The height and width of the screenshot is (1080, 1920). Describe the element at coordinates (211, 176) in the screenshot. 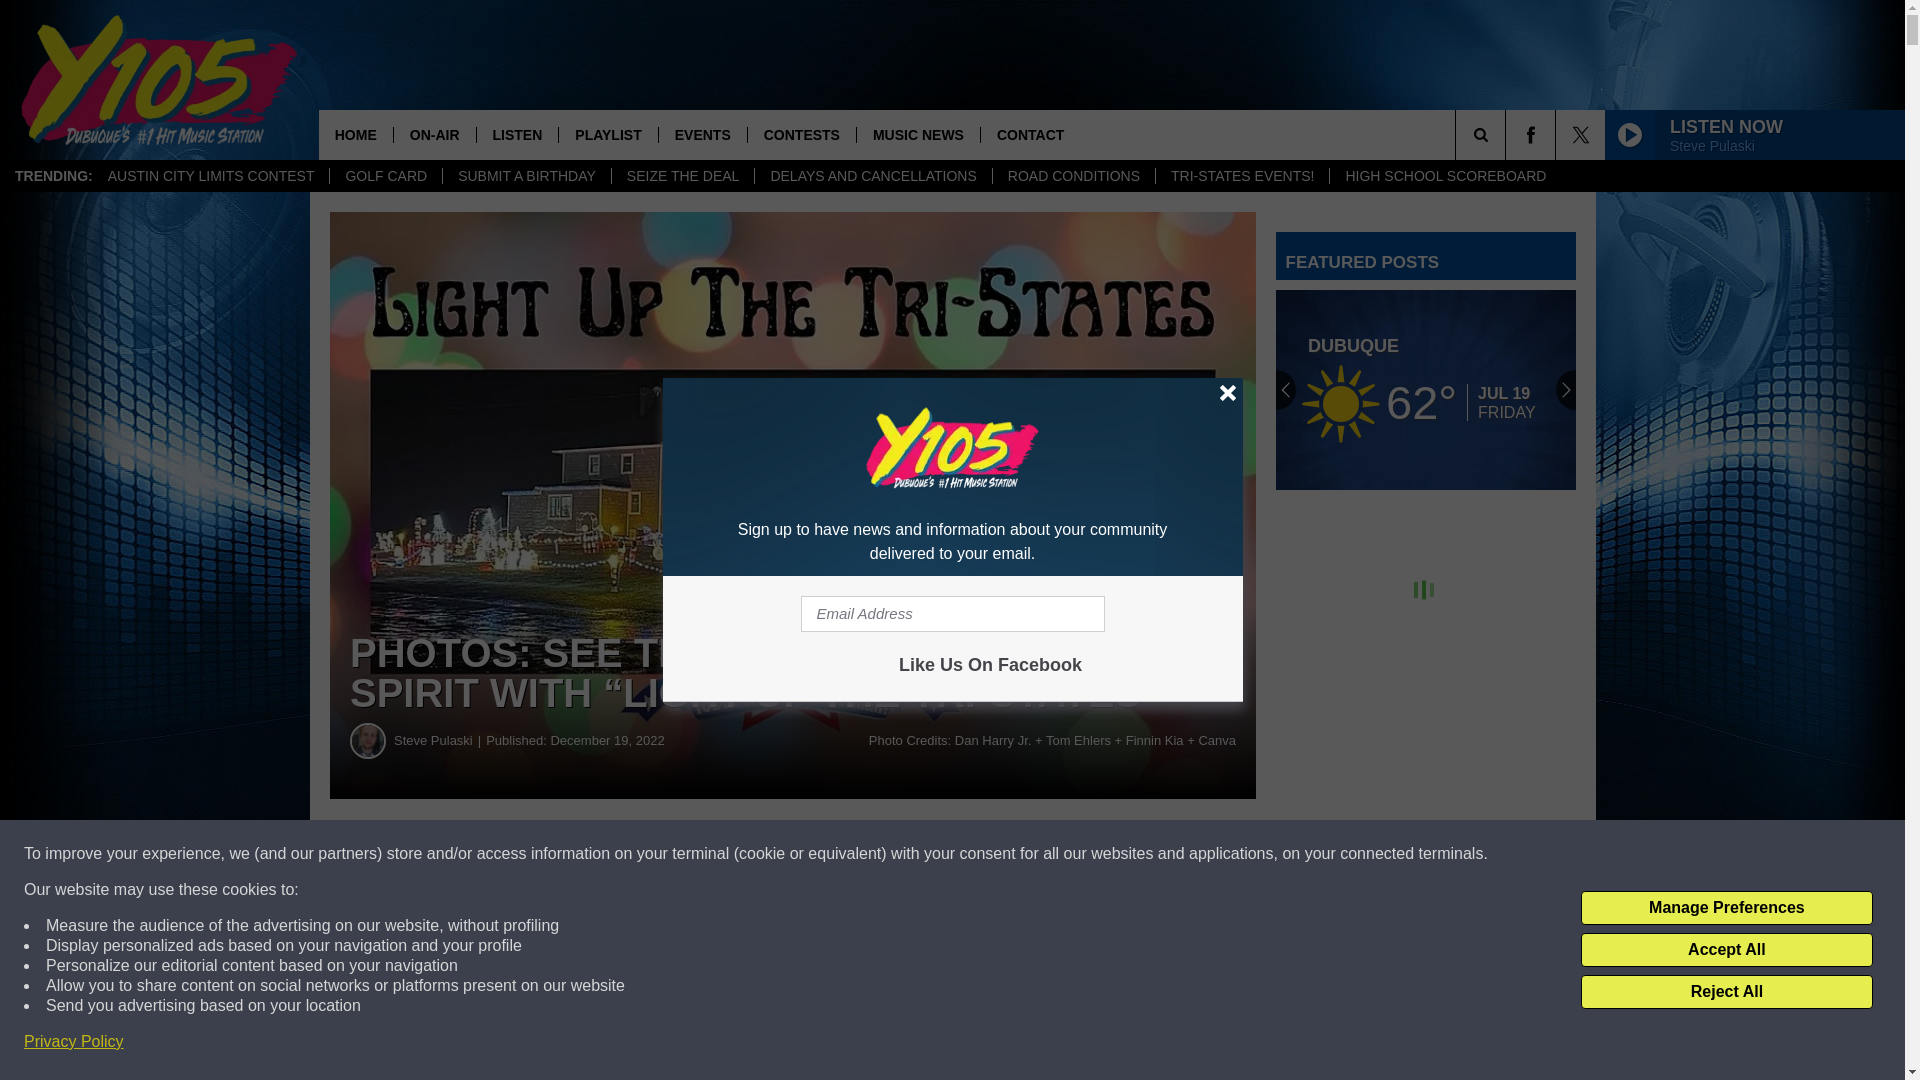

I see `AUSTIN CITY LIMITS CONTEST` at that location.